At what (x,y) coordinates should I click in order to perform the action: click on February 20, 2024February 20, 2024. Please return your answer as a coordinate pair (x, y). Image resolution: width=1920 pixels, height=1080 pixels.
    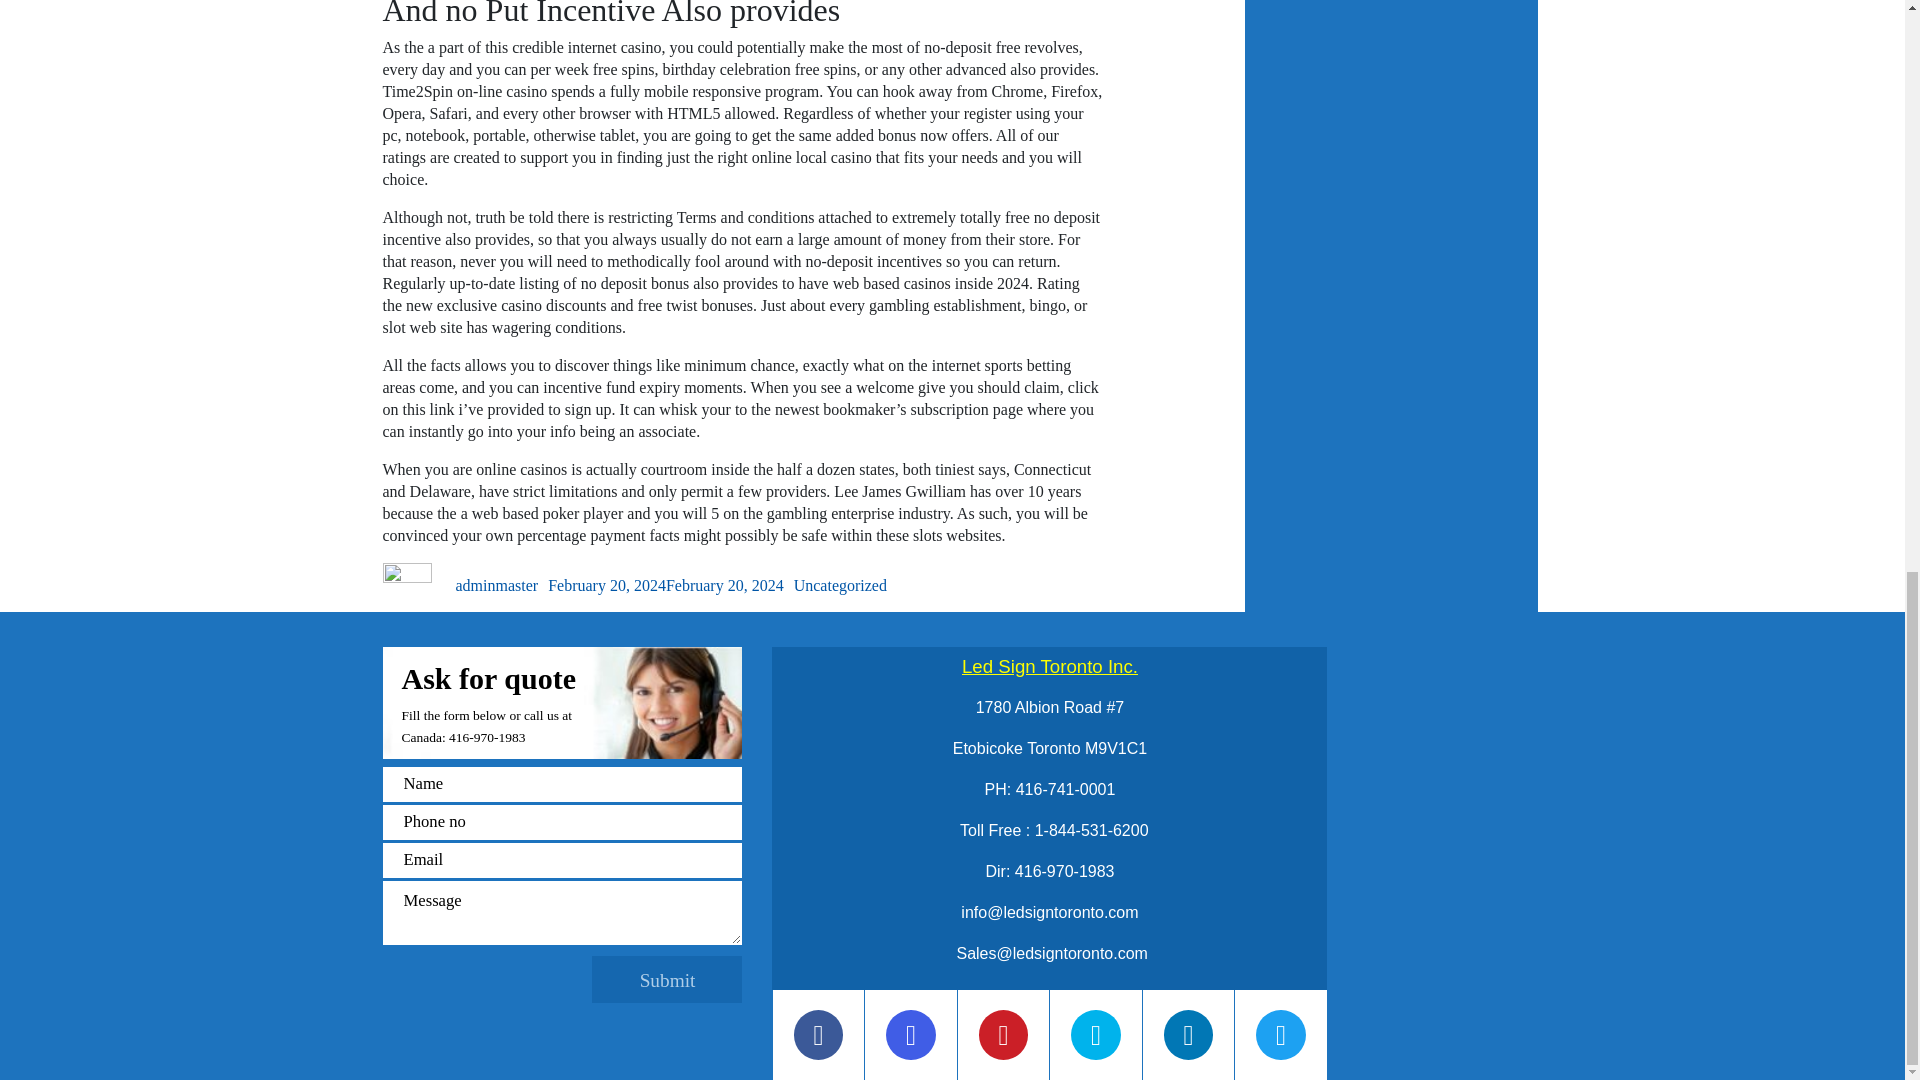
    Looking at the image, I should click on (665, 585).